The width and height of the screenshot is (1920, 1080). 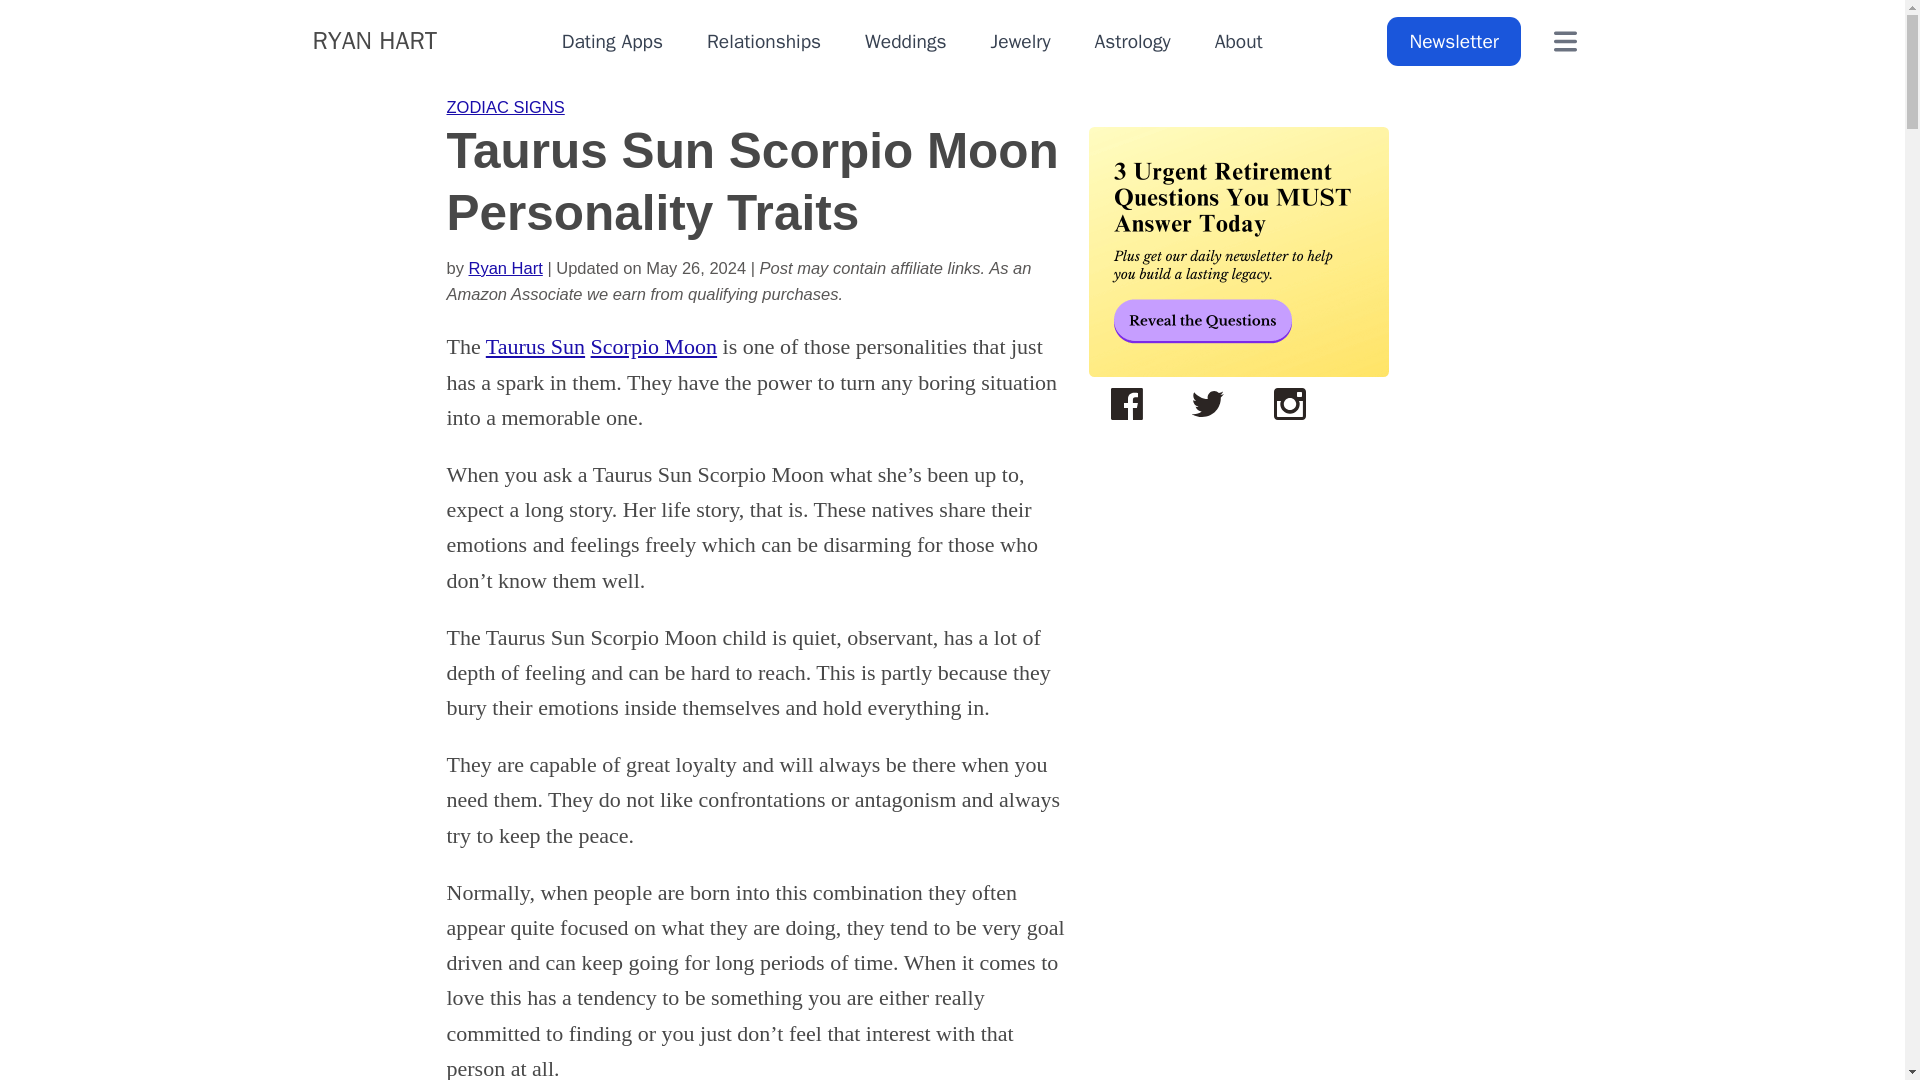 I want to click on Relationships, so click(x=764, y=42).